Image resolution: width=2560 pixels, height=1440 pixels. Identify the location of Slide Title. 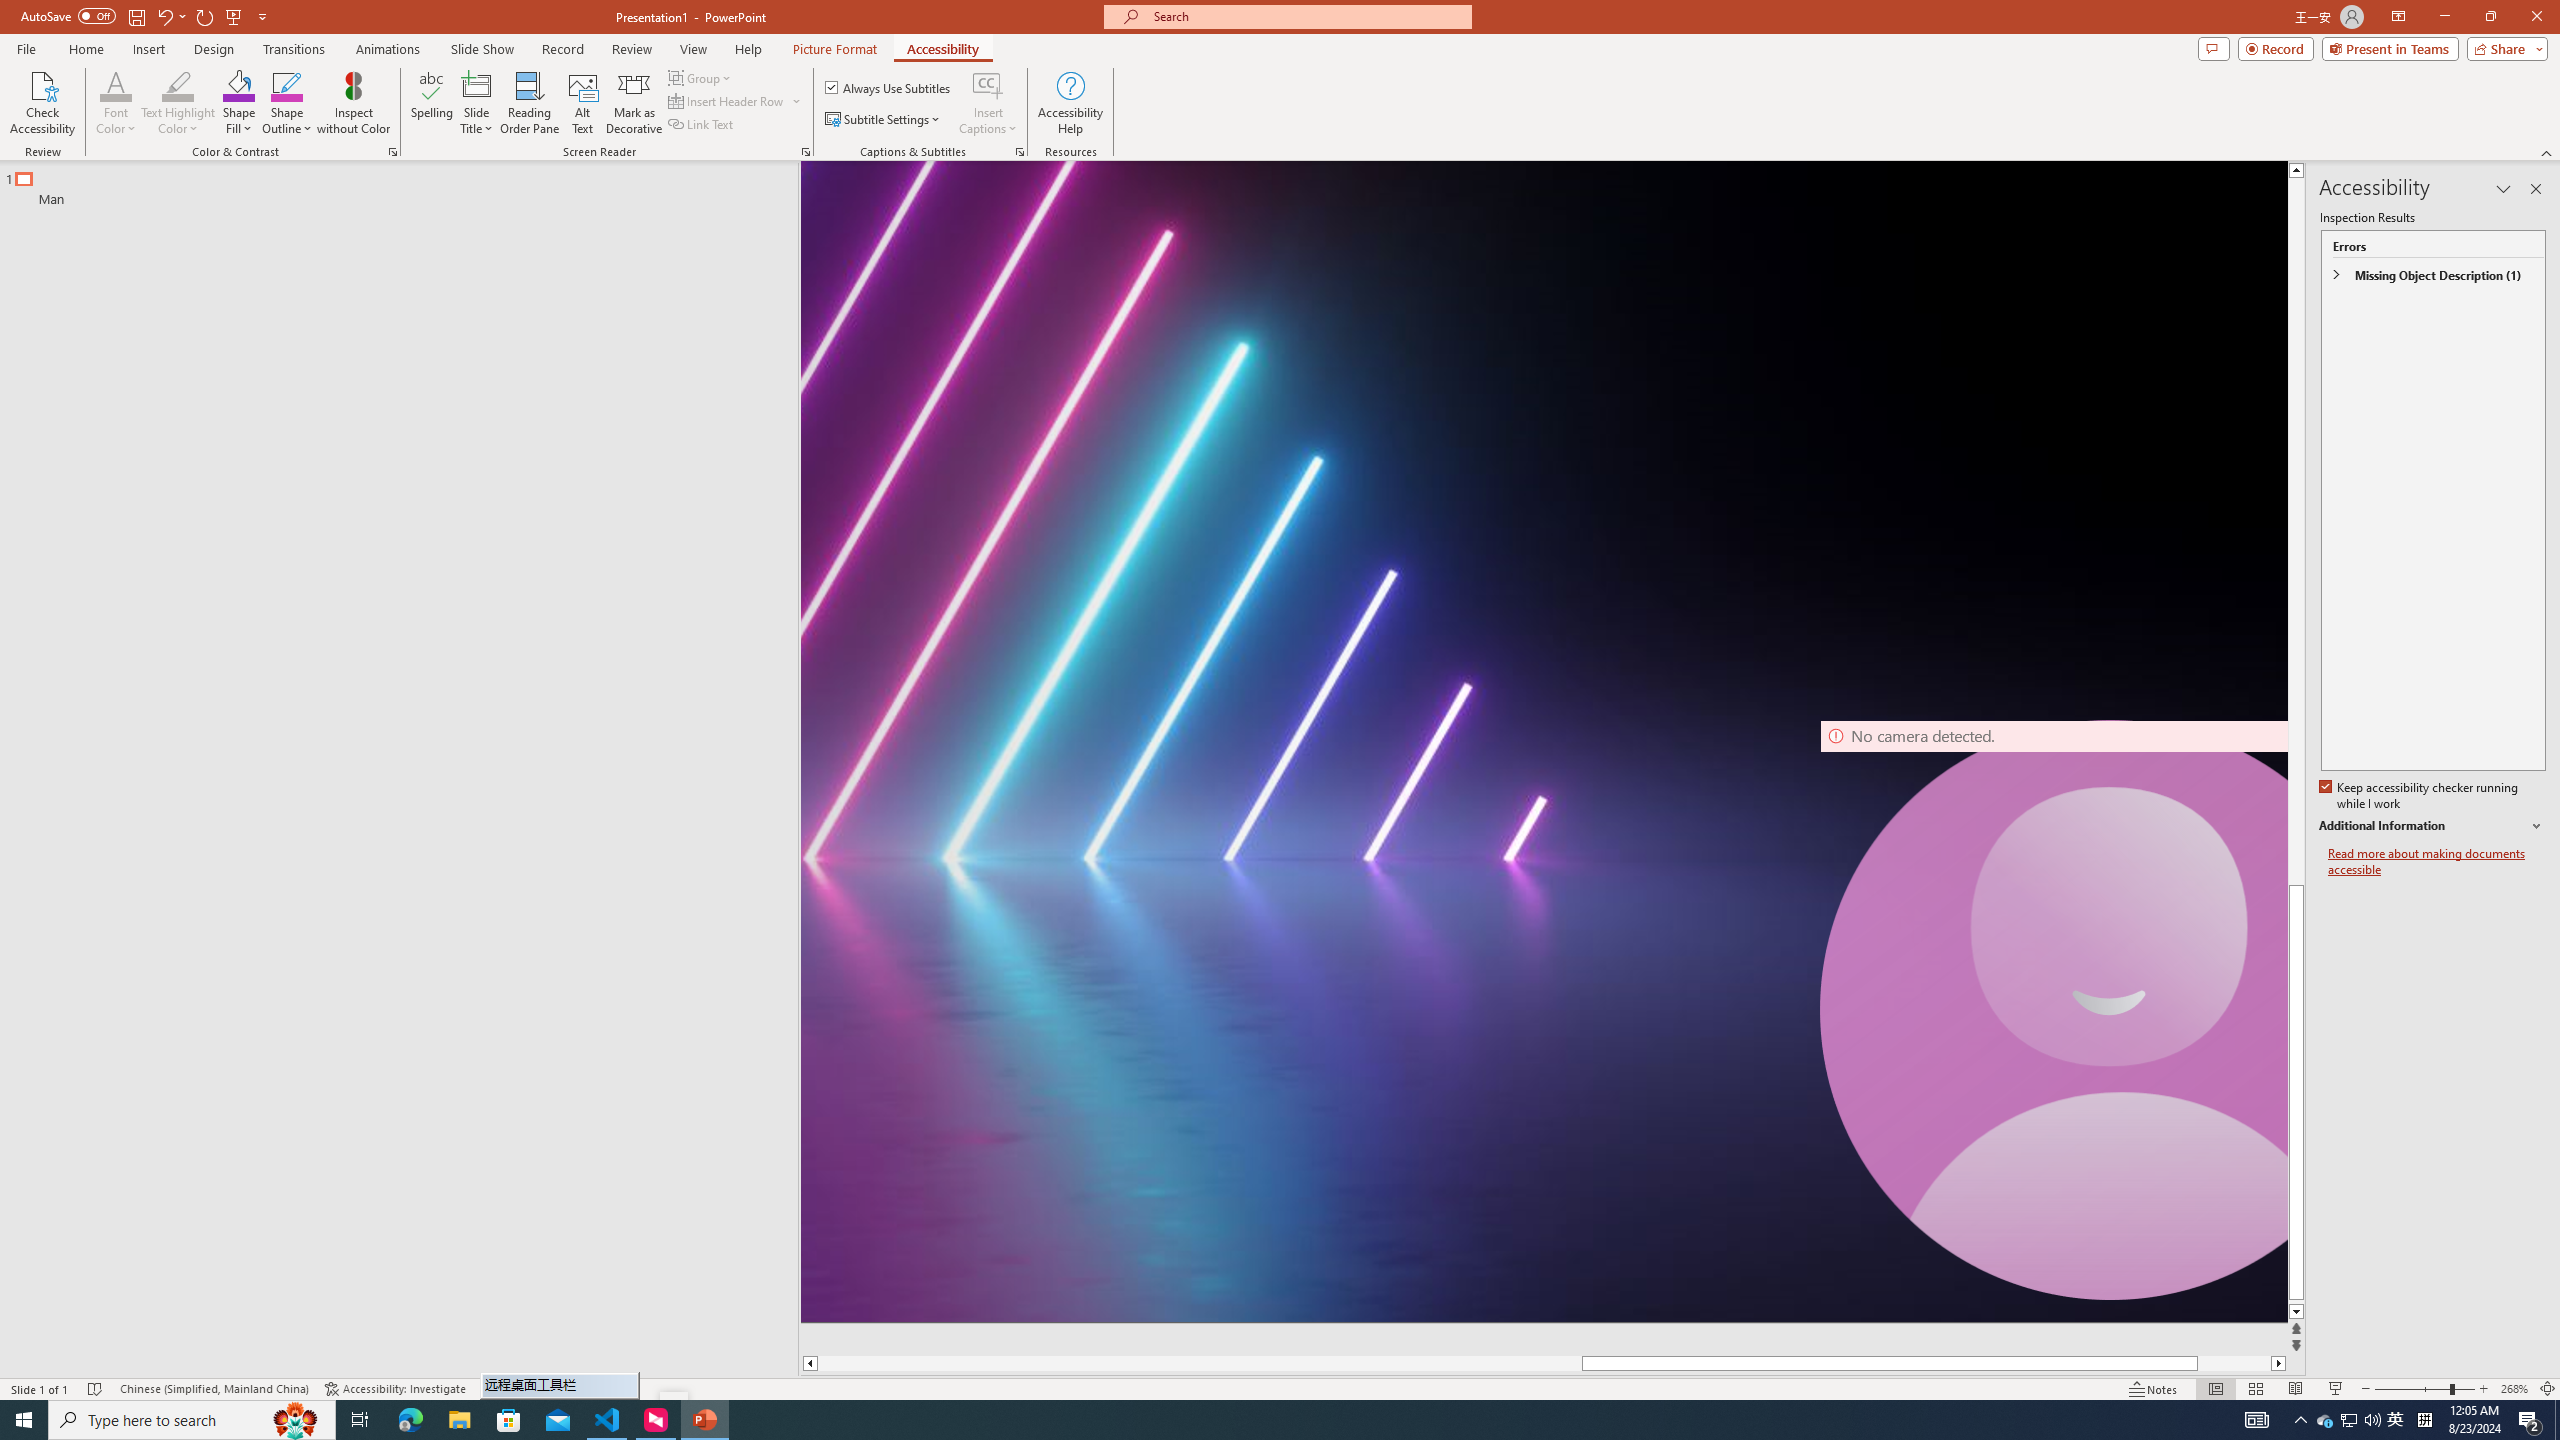
(477, 103).